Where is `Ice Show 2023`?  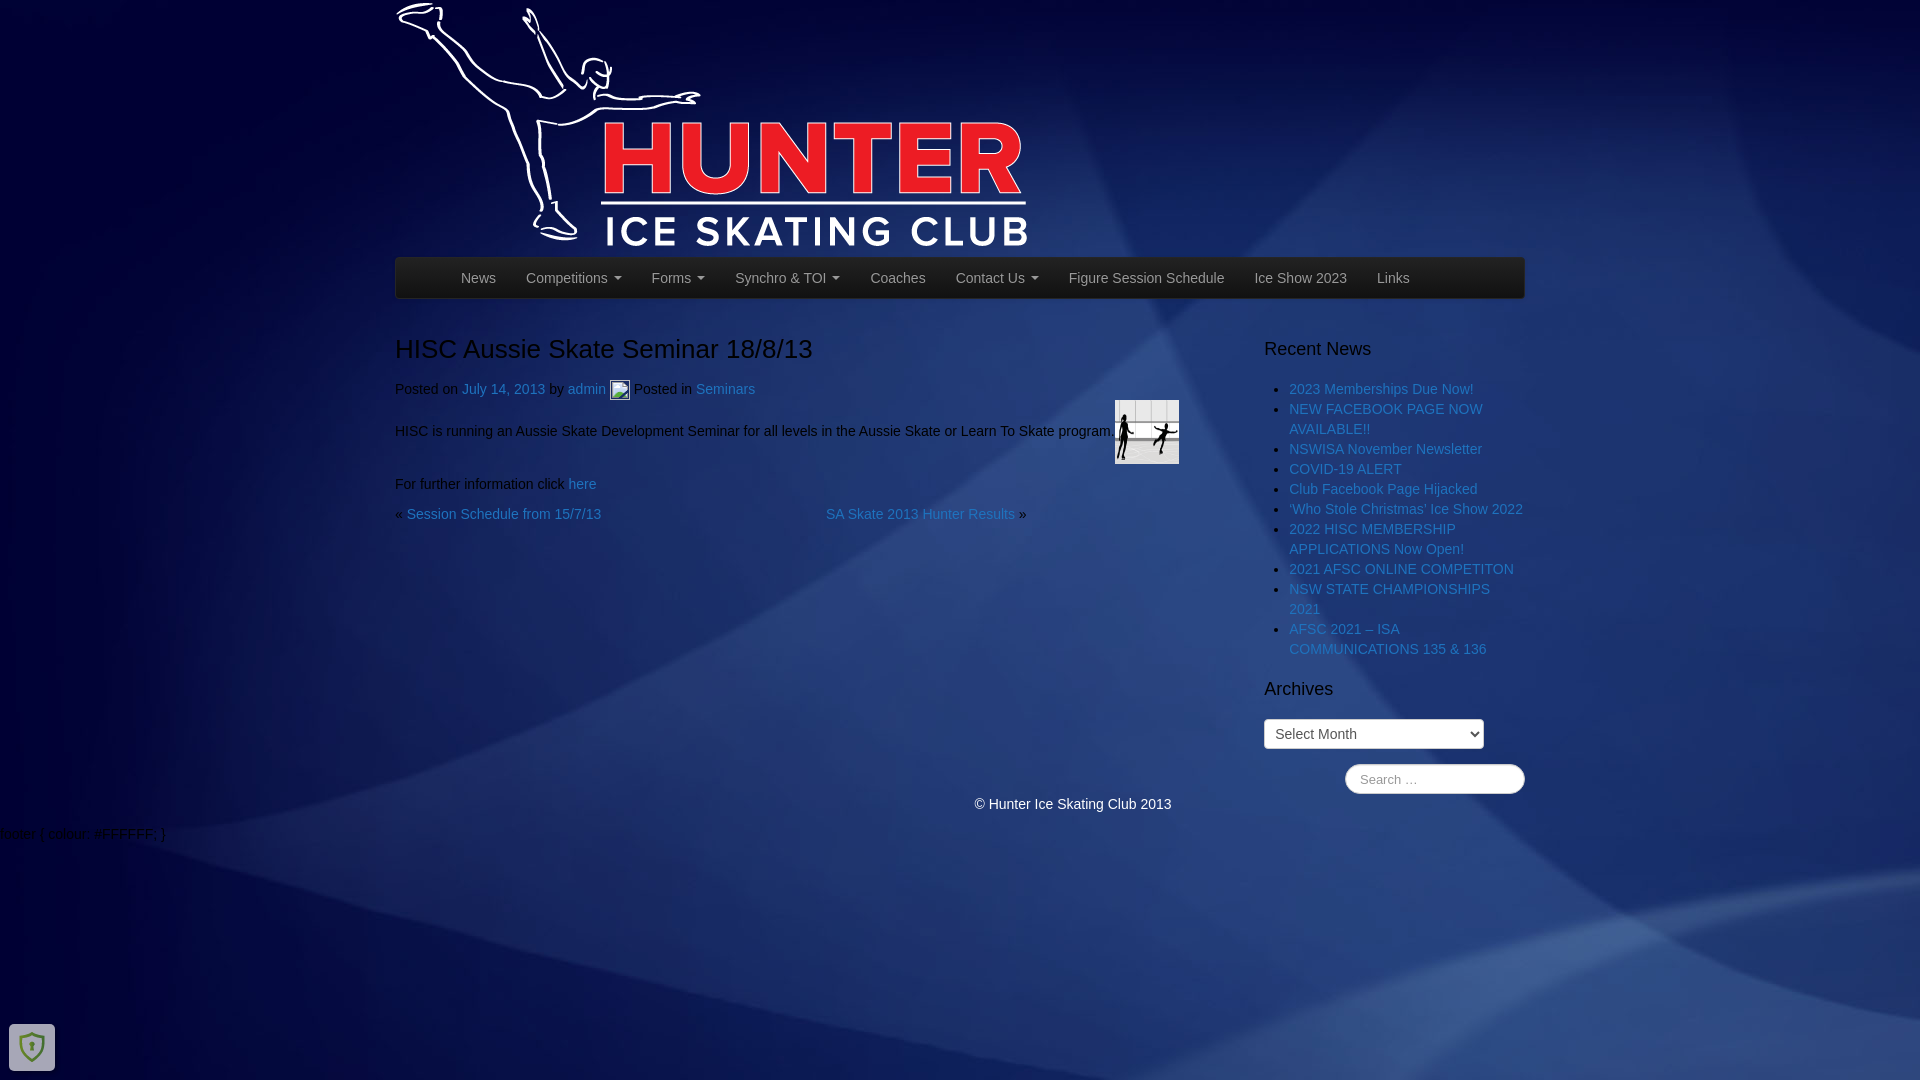 Ice Show 2023 is located at coordinates (1300, 278).